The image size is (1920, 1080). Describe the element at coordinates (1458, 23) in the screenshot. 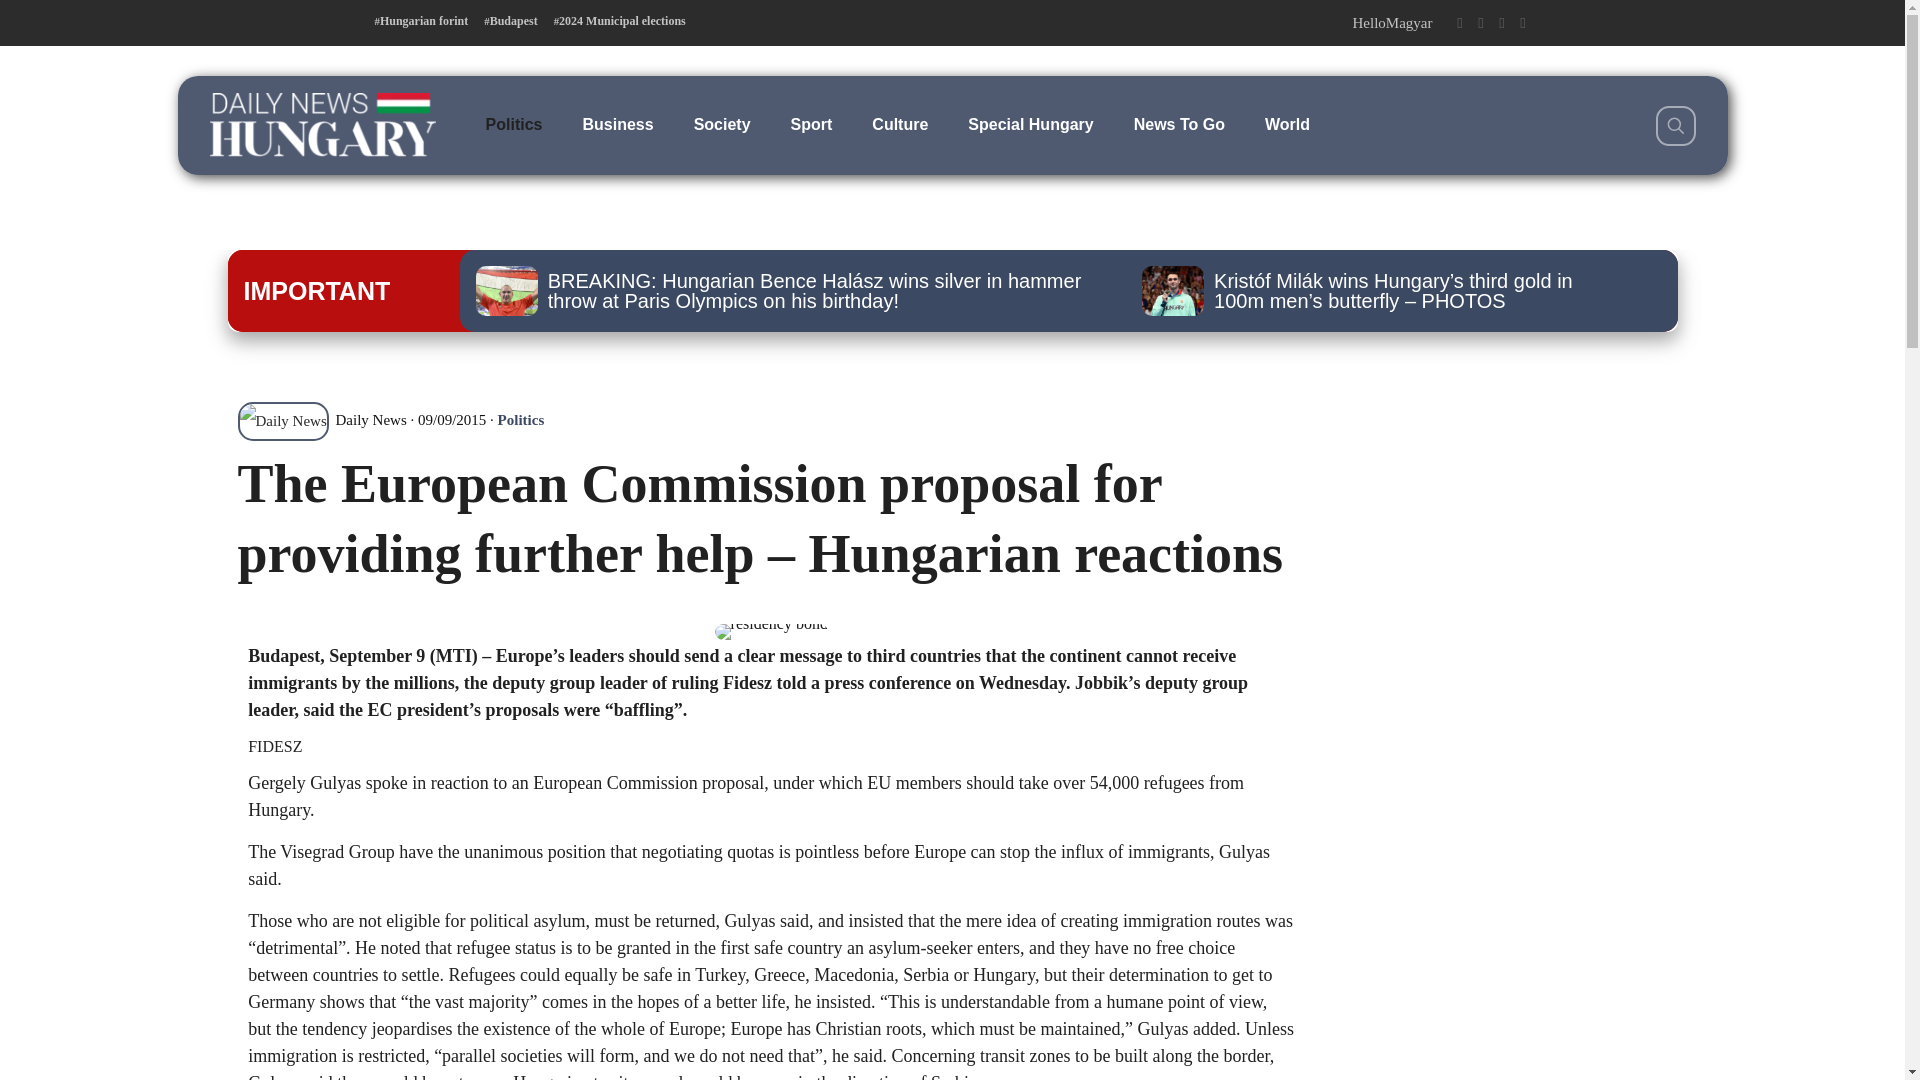

I see `Facebook` at that location.